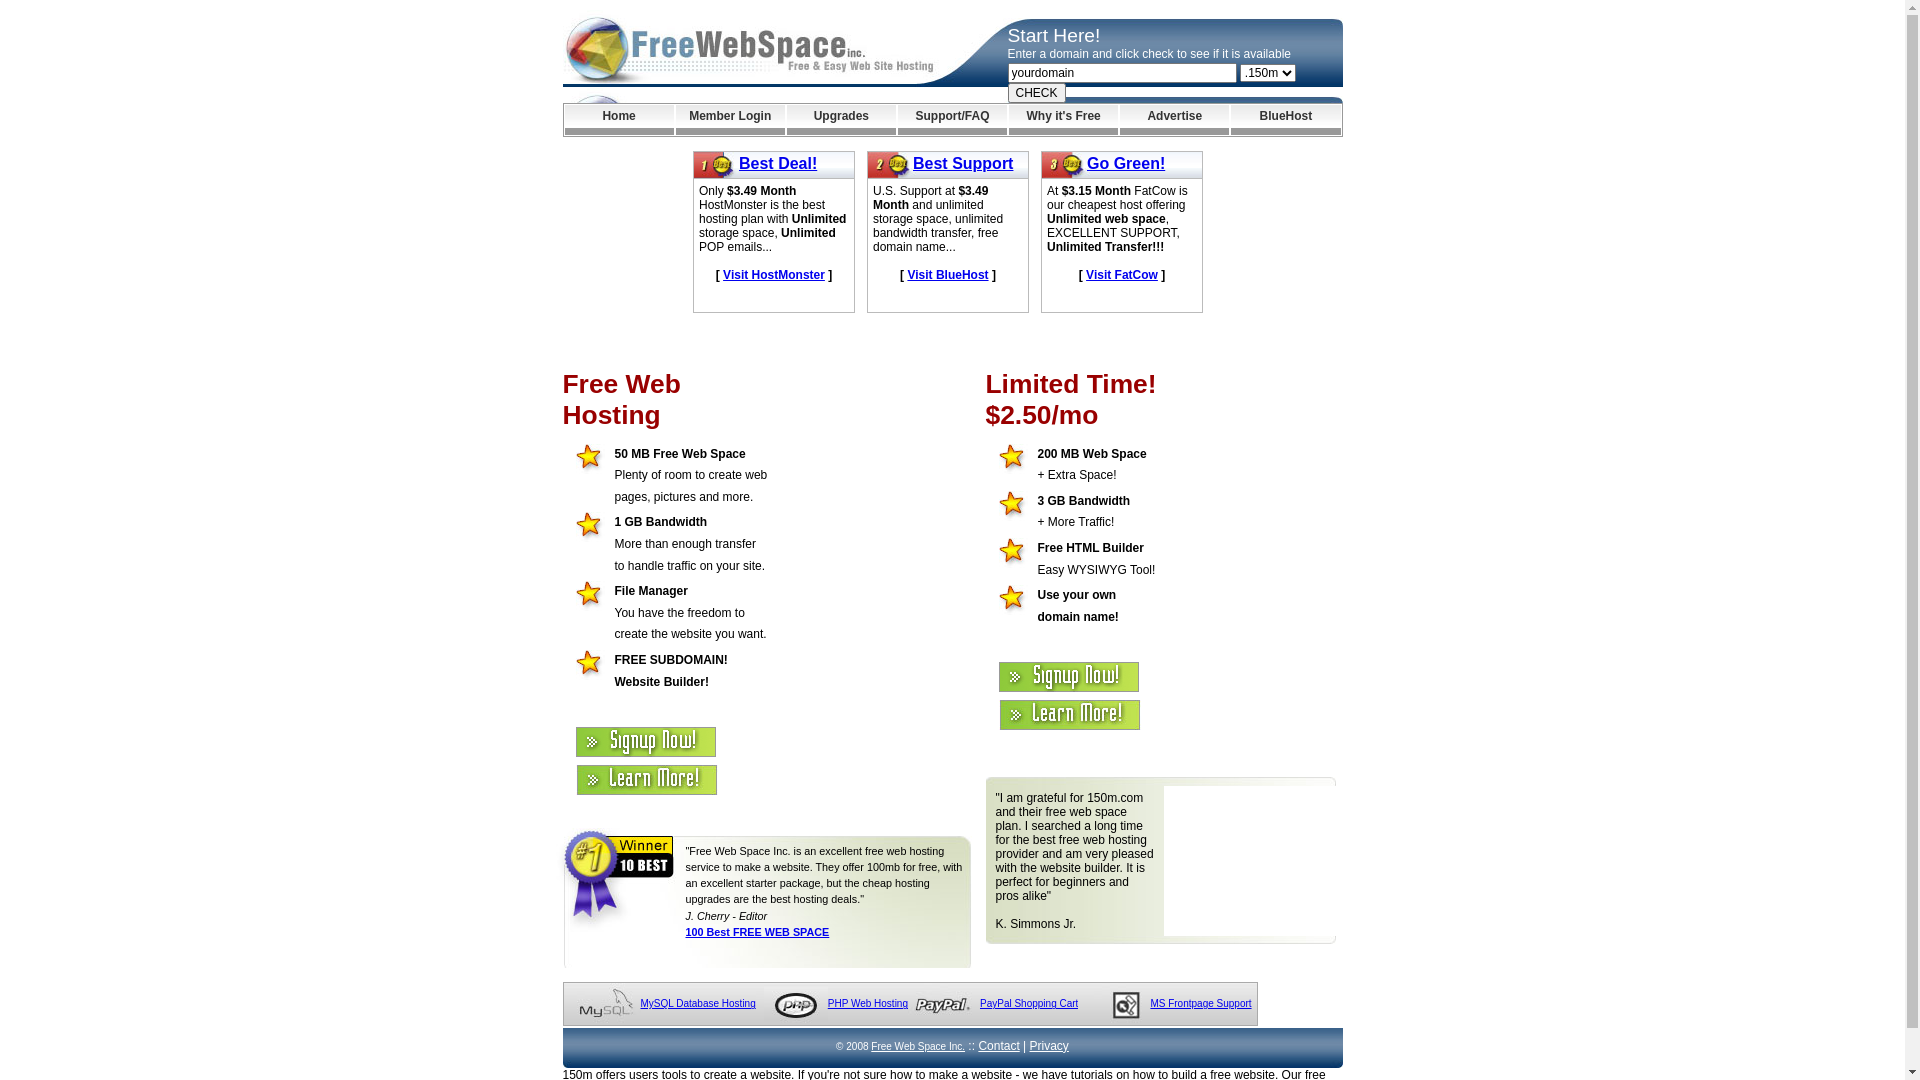 This screenshot has width=1920, height=1080. I want to click on Member Login, so click(730, 120).